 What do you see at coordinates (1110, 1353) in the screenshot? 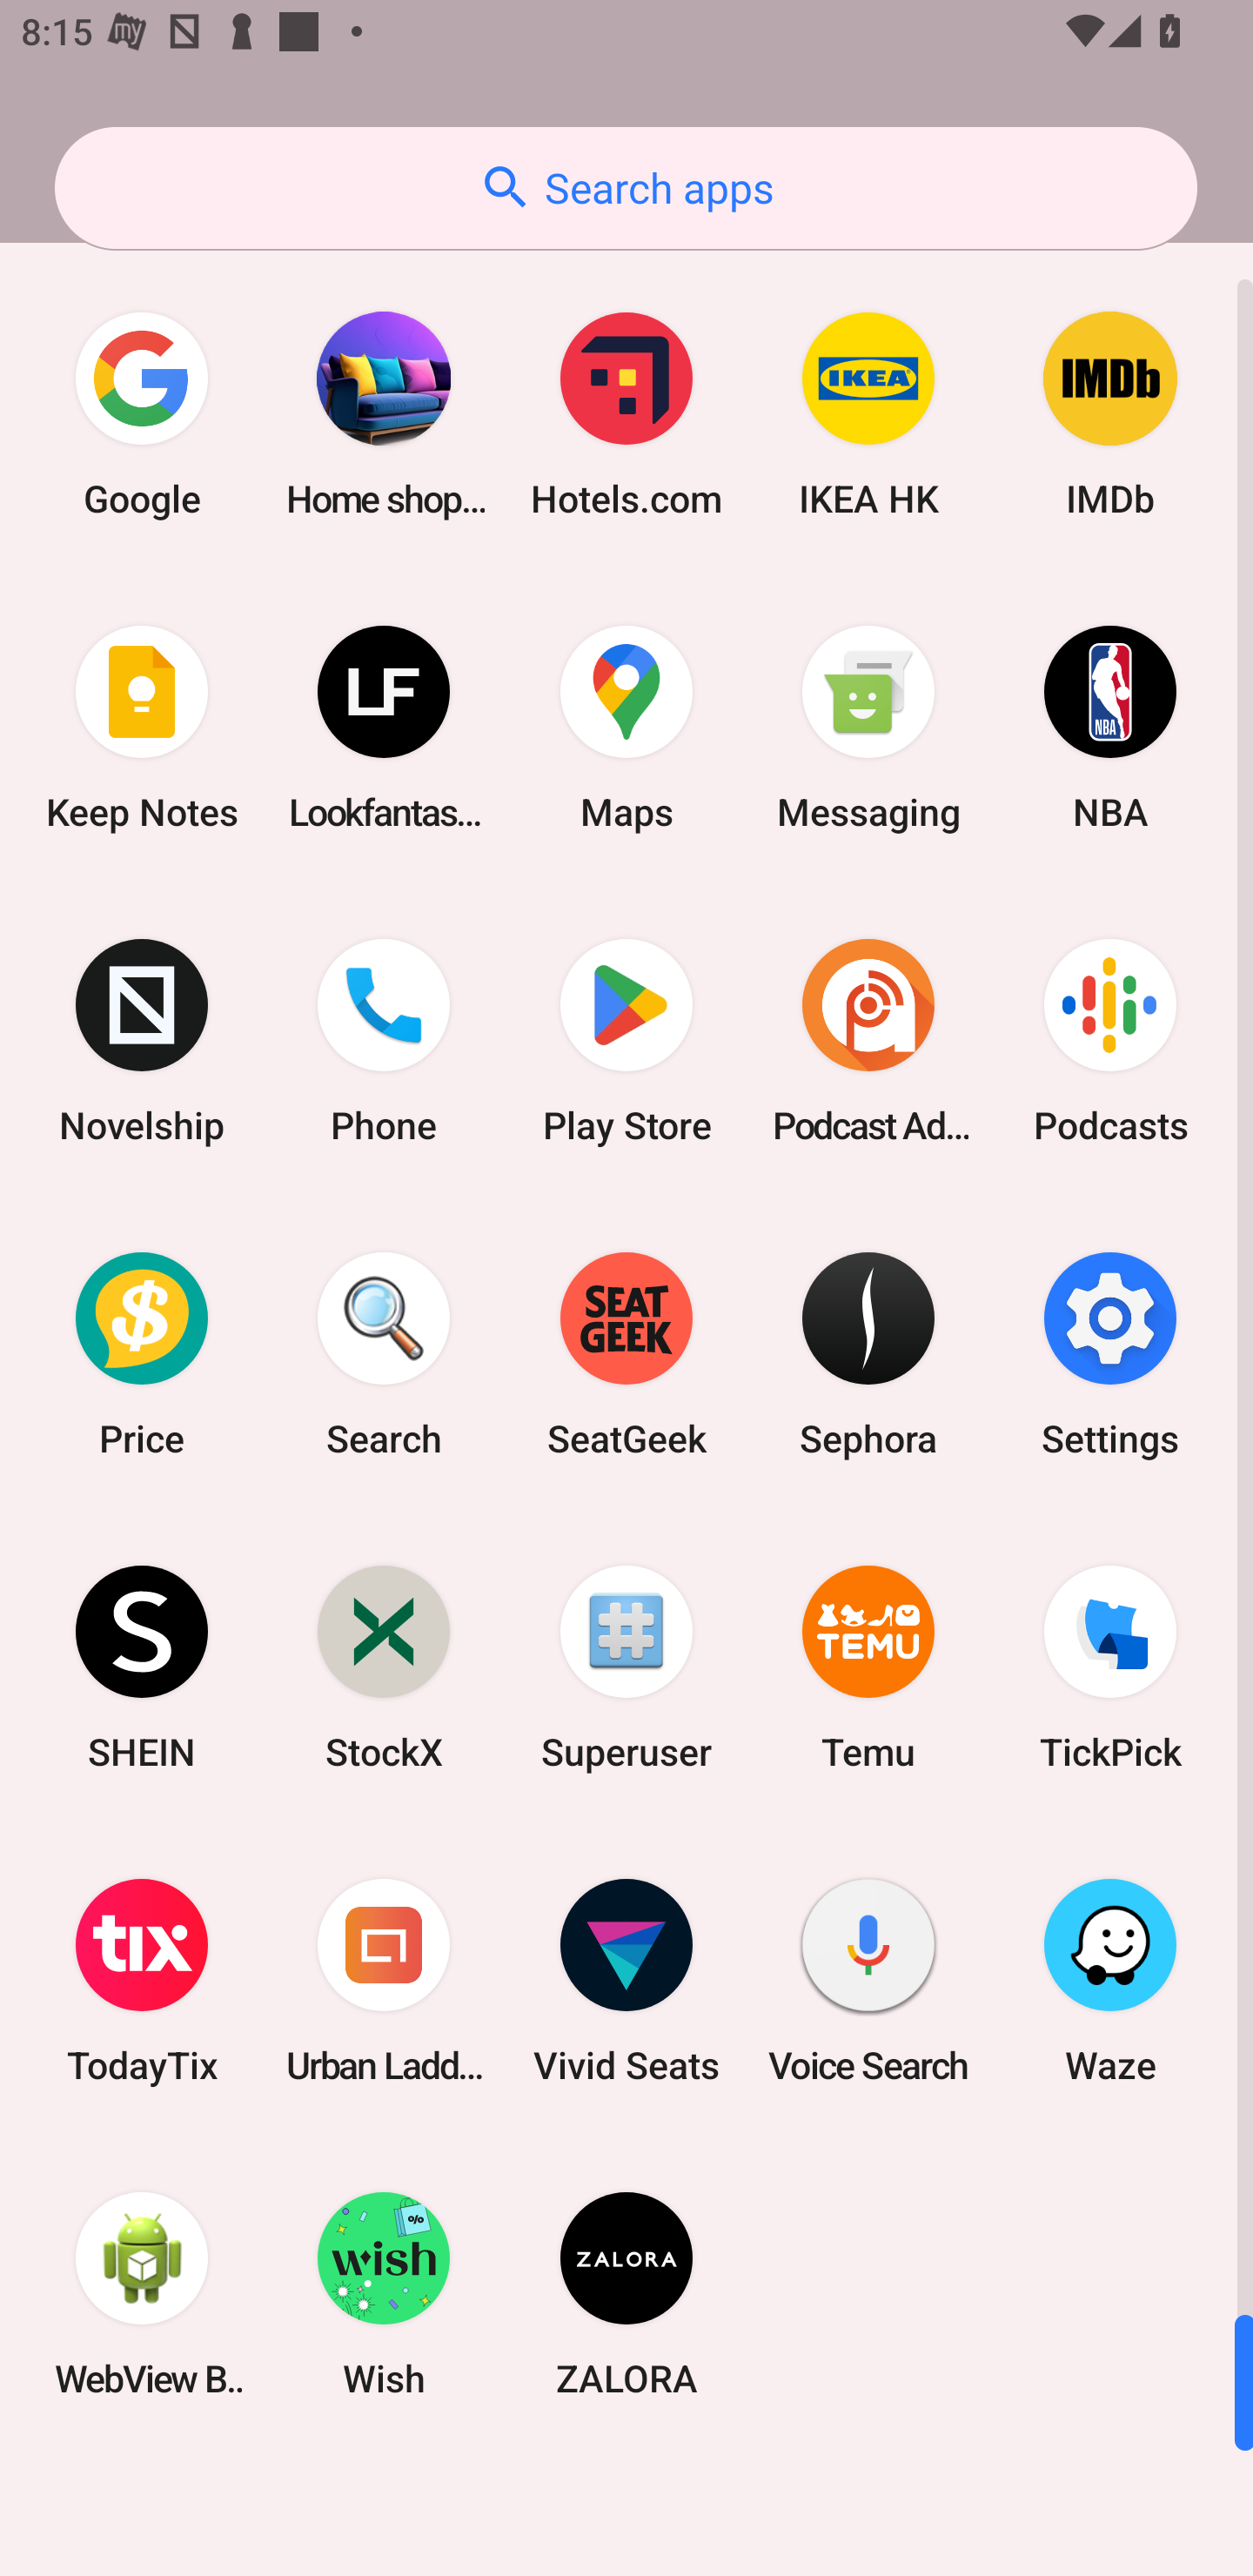
I see `Settings` at bounding box center [1110, 1353].